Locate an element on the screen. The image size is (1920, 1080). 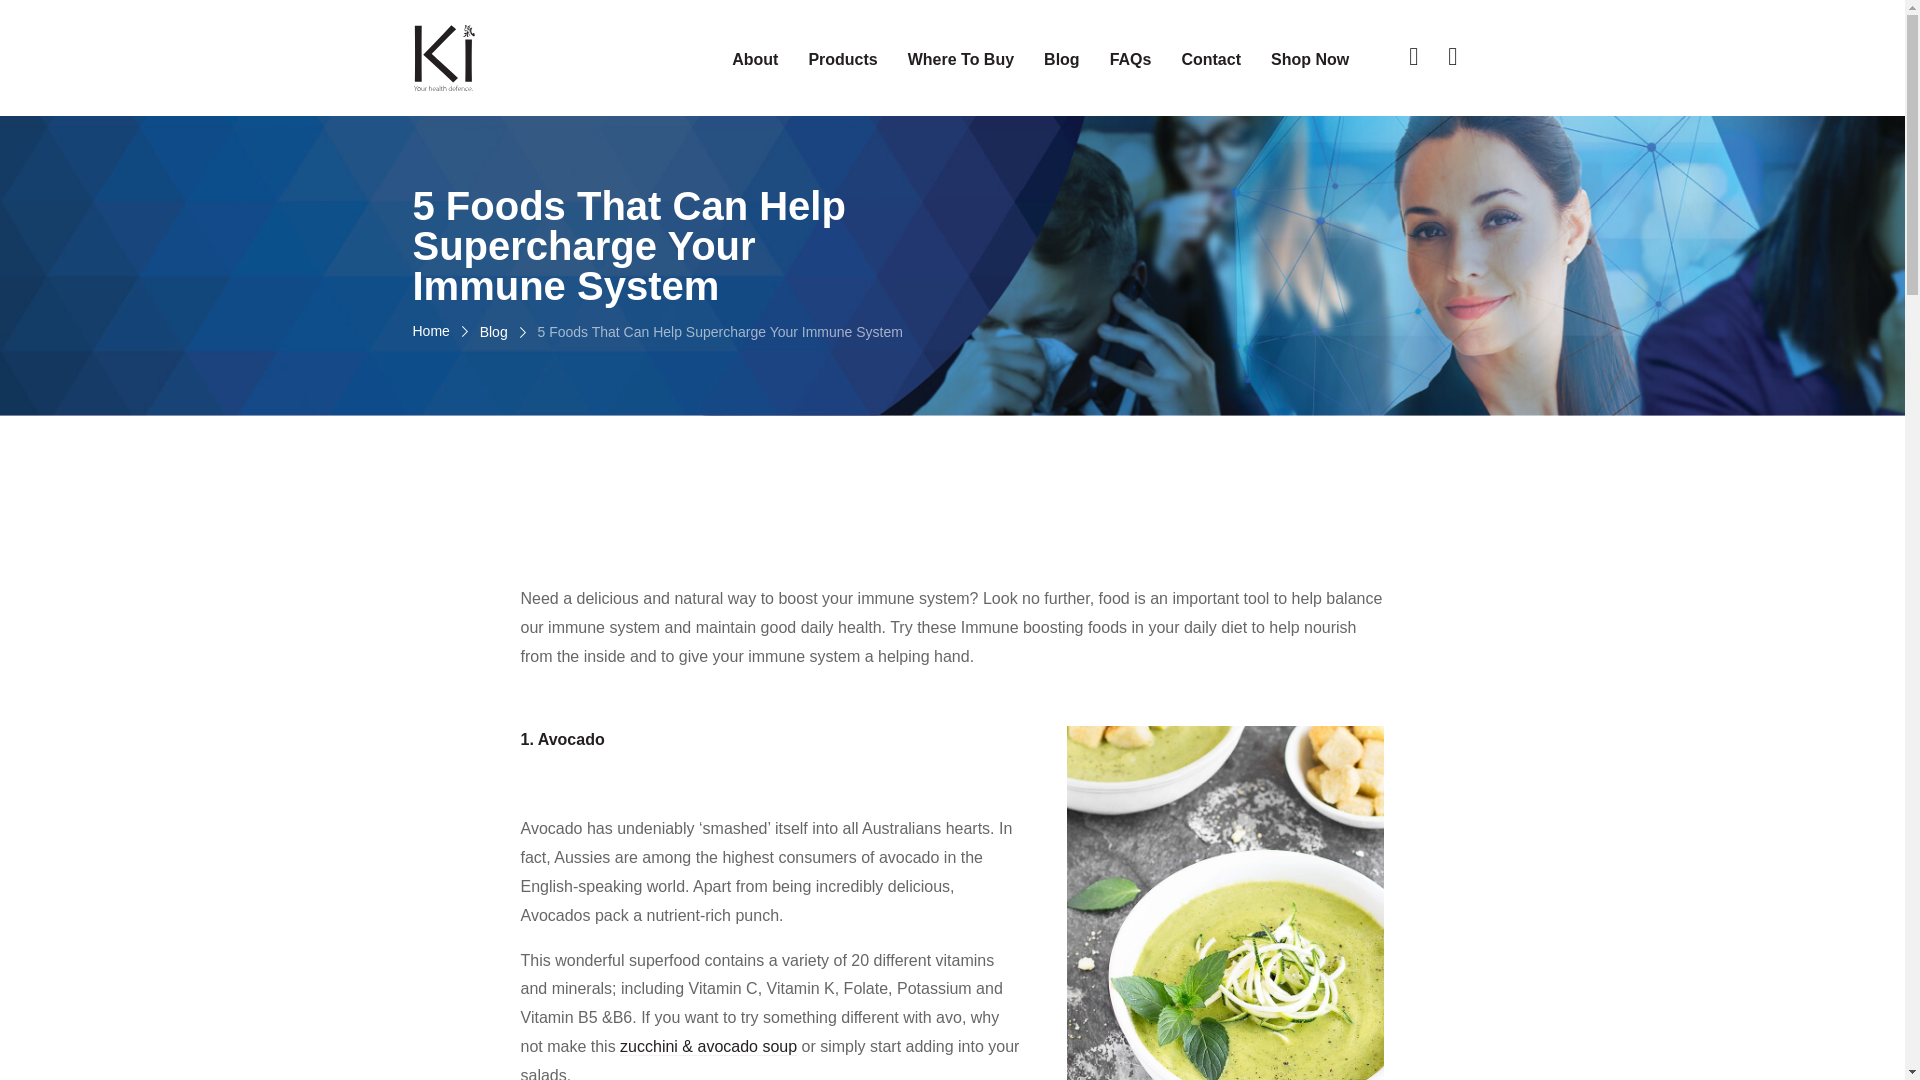
Blog is located at coordinates (494, 332).